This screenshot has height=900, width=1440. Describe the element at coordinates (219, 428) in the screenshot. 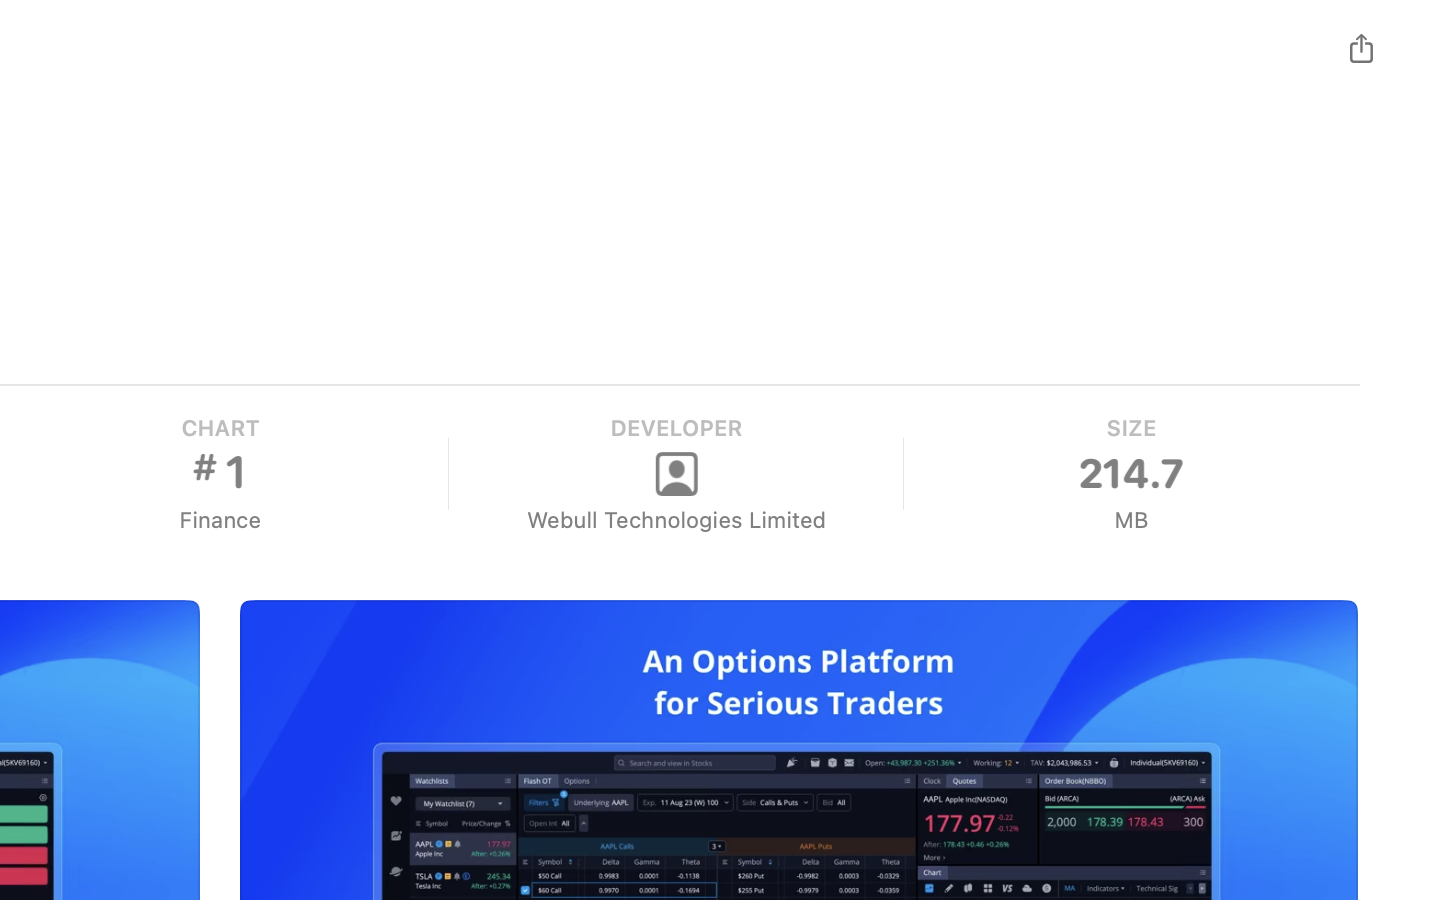

I see `CHART` at that location.